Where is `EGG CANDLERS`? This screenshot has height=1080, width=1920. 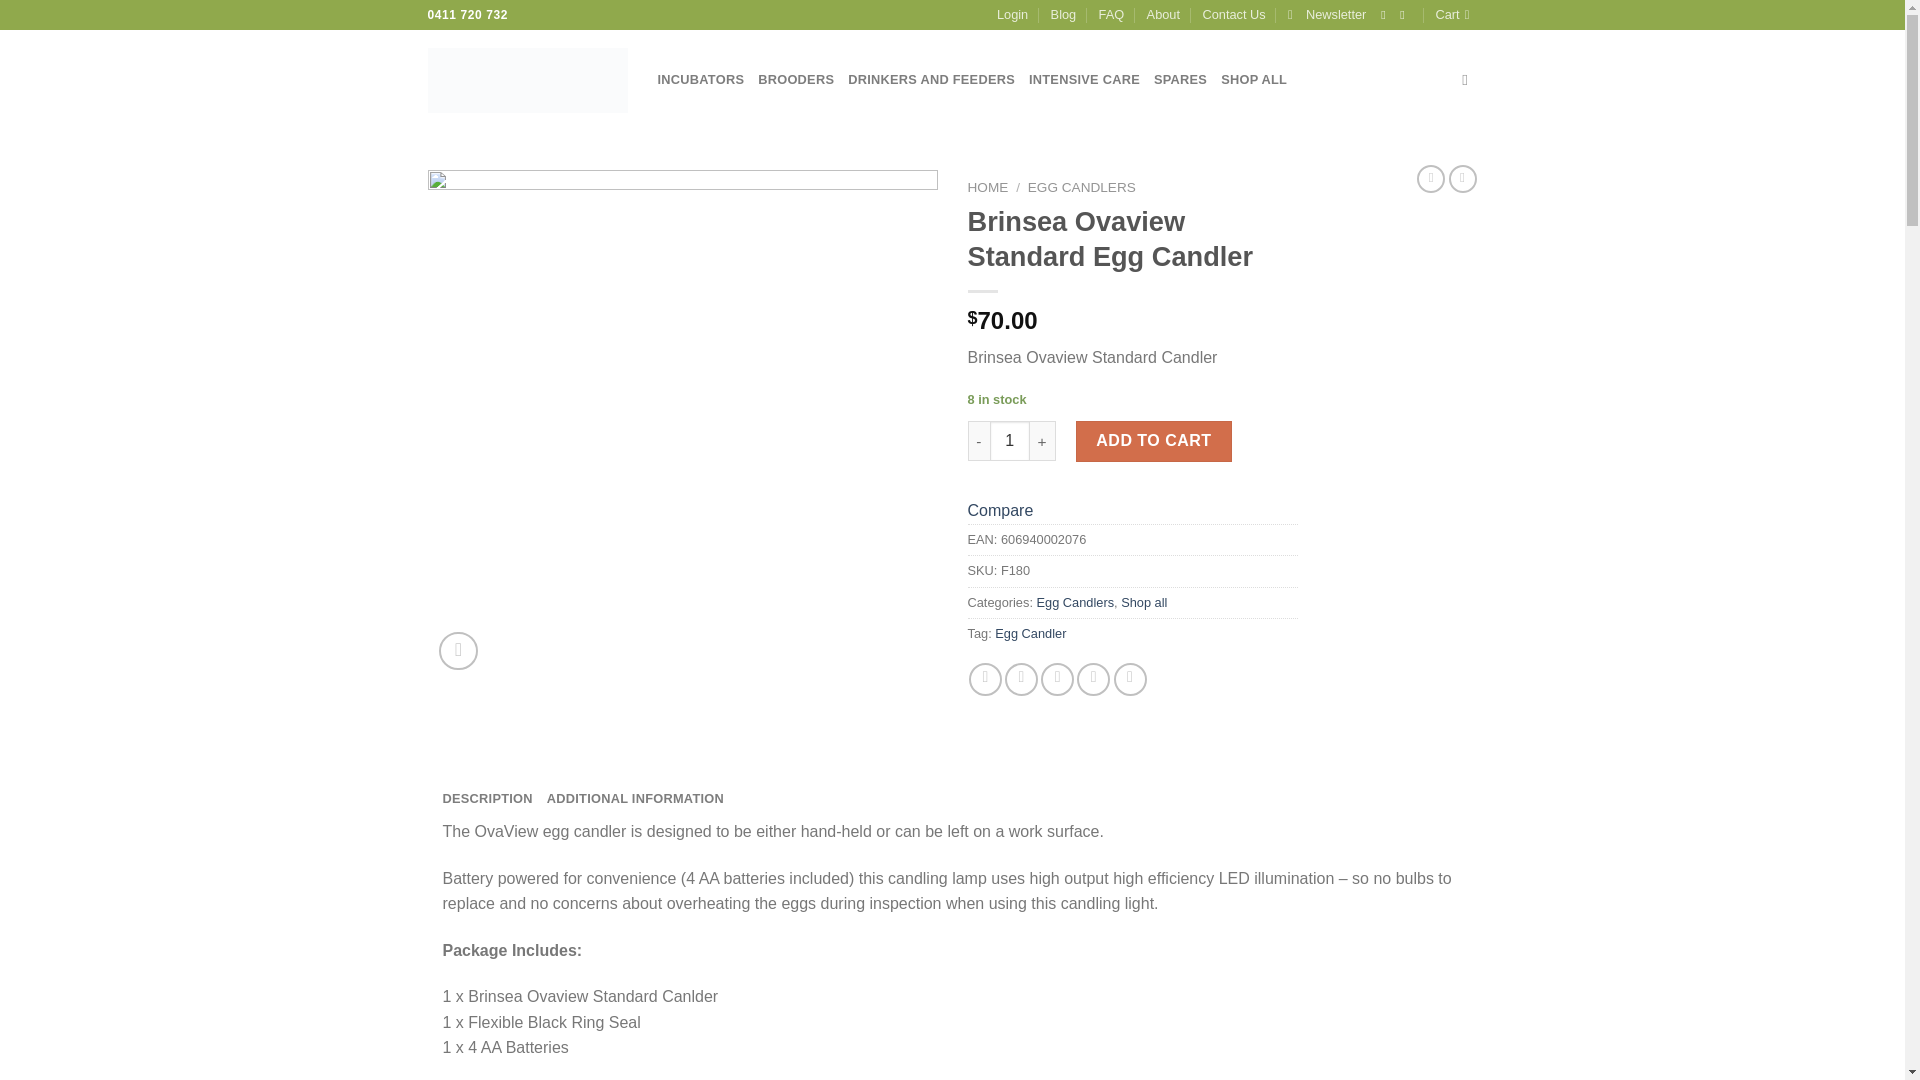
EGG CANDLERS is located at coordinates (1082, 188).